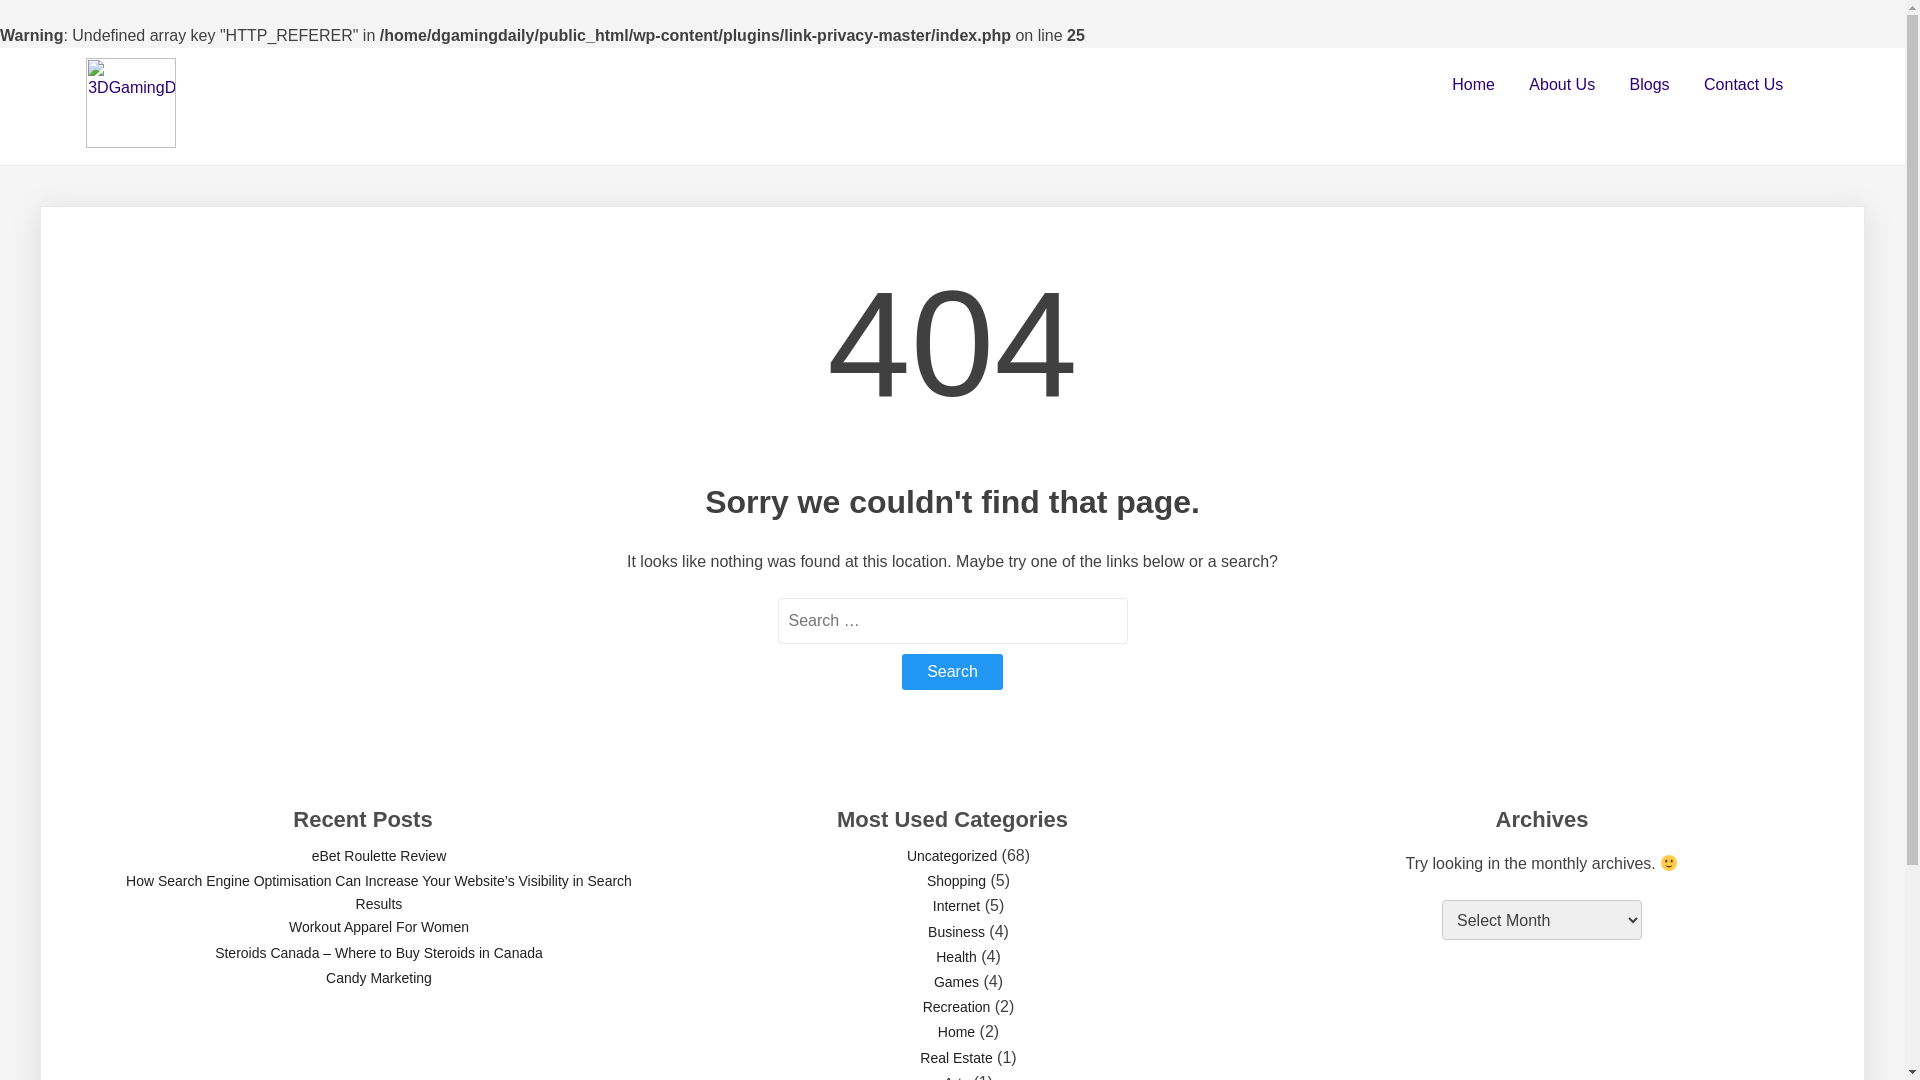 The width and height of the screenshot is (1920, 1080). I want to click on Workout Apparel For Women, so click(379, 927).